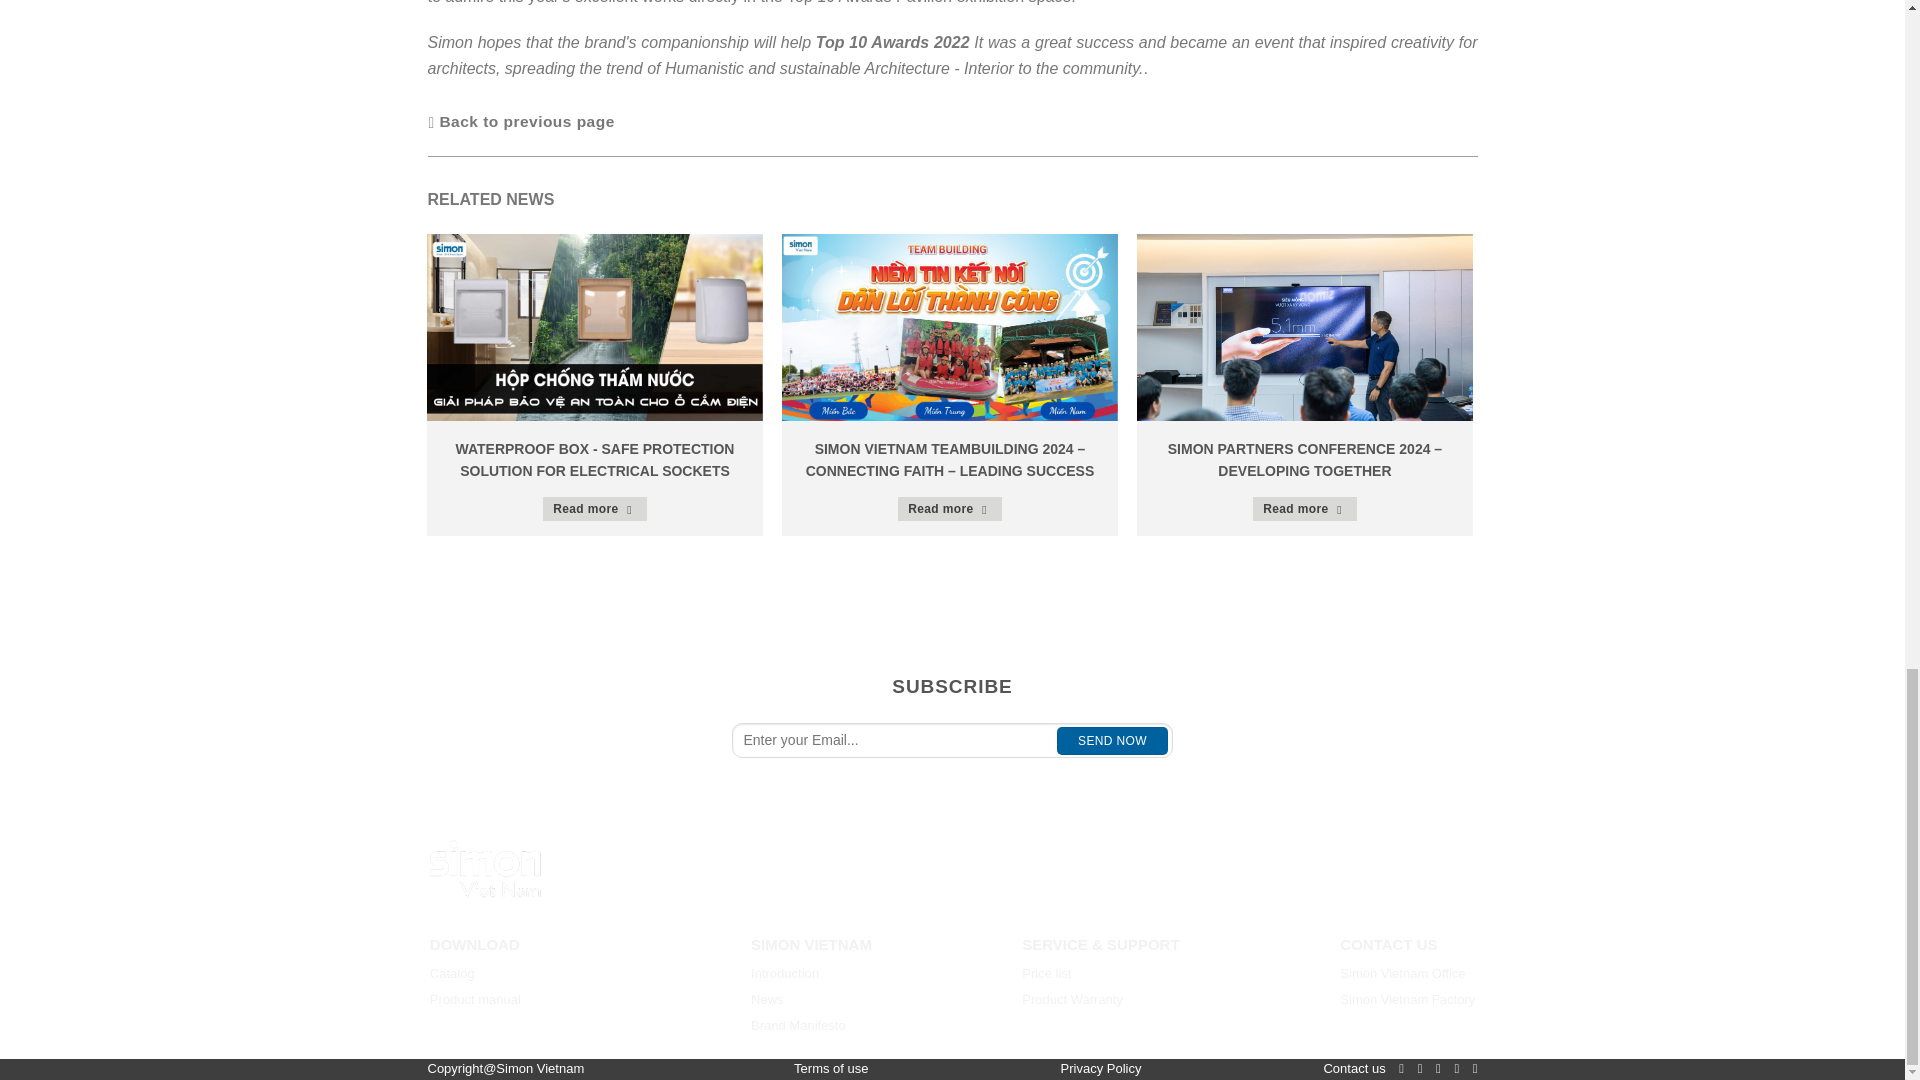 The image size is (1920, 1080). Describe the element at coordinates (821, 883) in the screenshot. I see `0968 111 900` at that location.